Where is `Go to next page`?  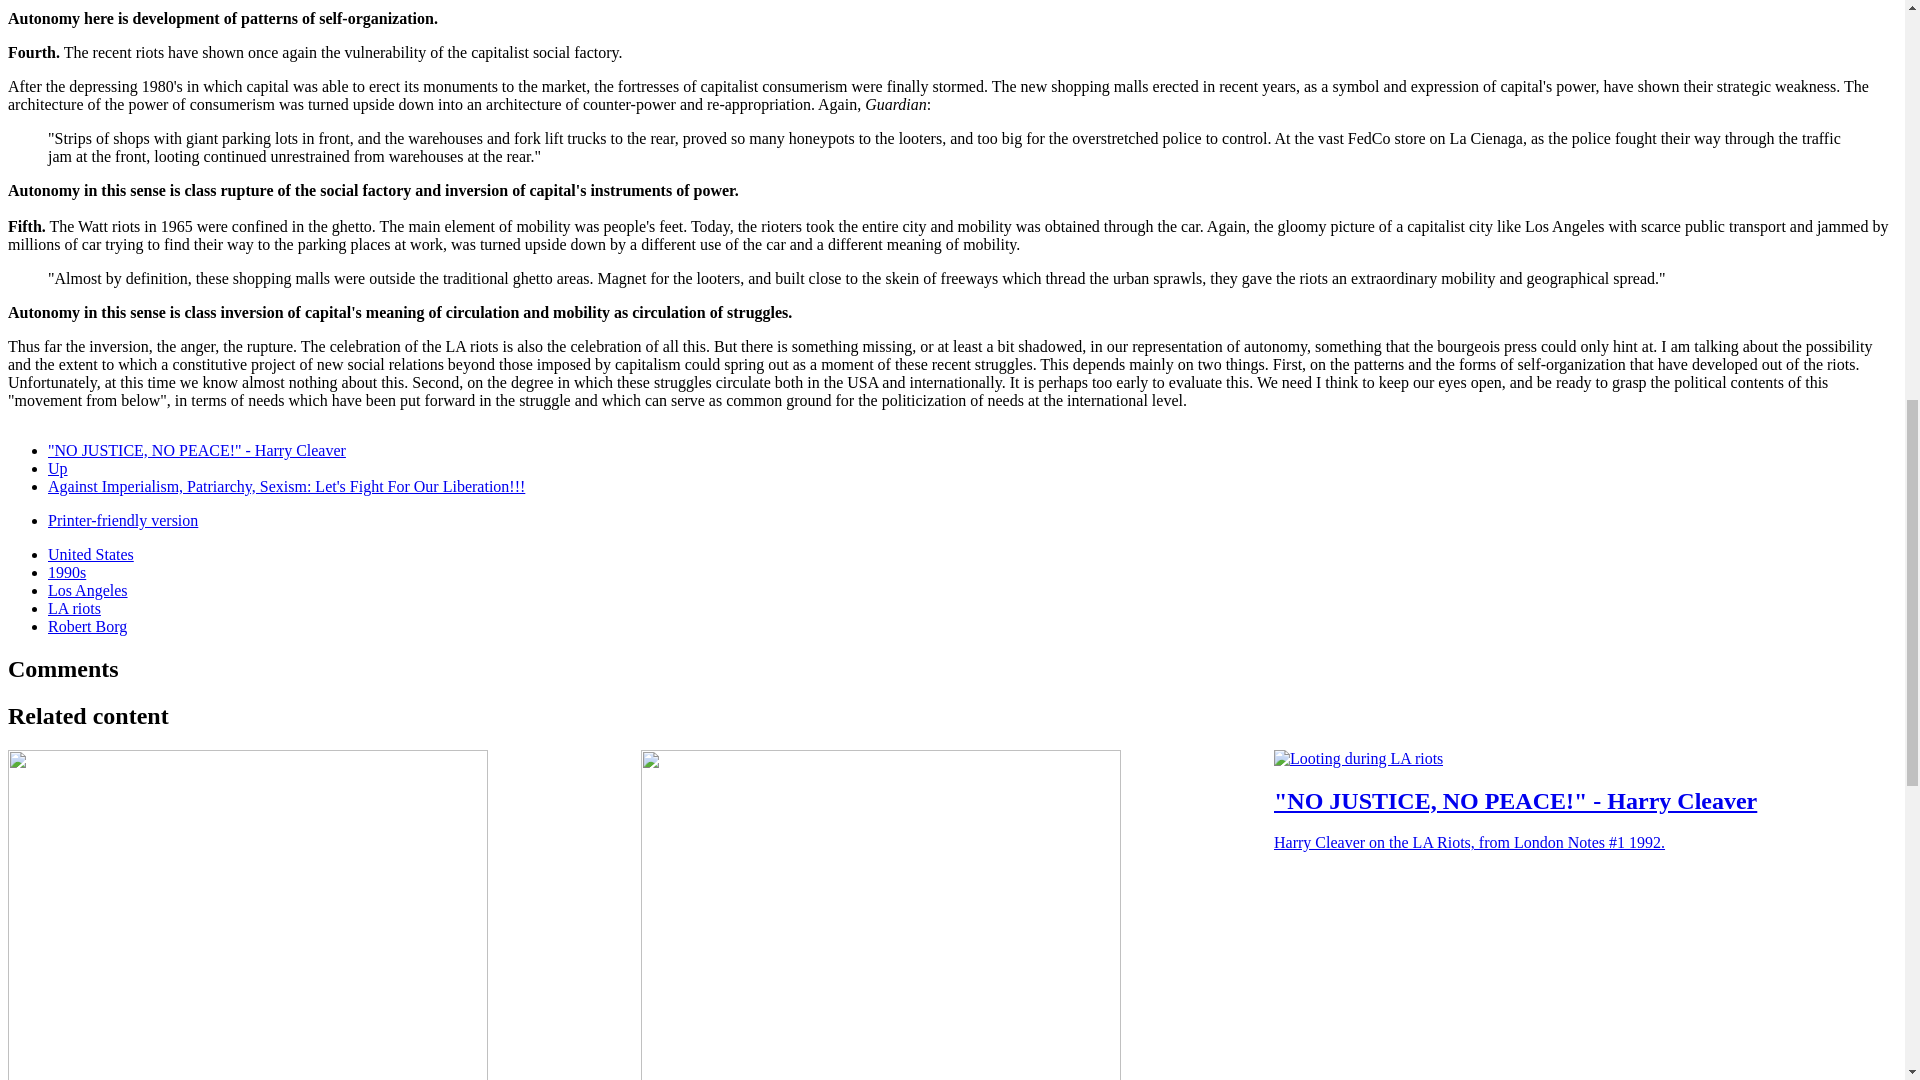 Go to next page is located at coordinates (286, 486).